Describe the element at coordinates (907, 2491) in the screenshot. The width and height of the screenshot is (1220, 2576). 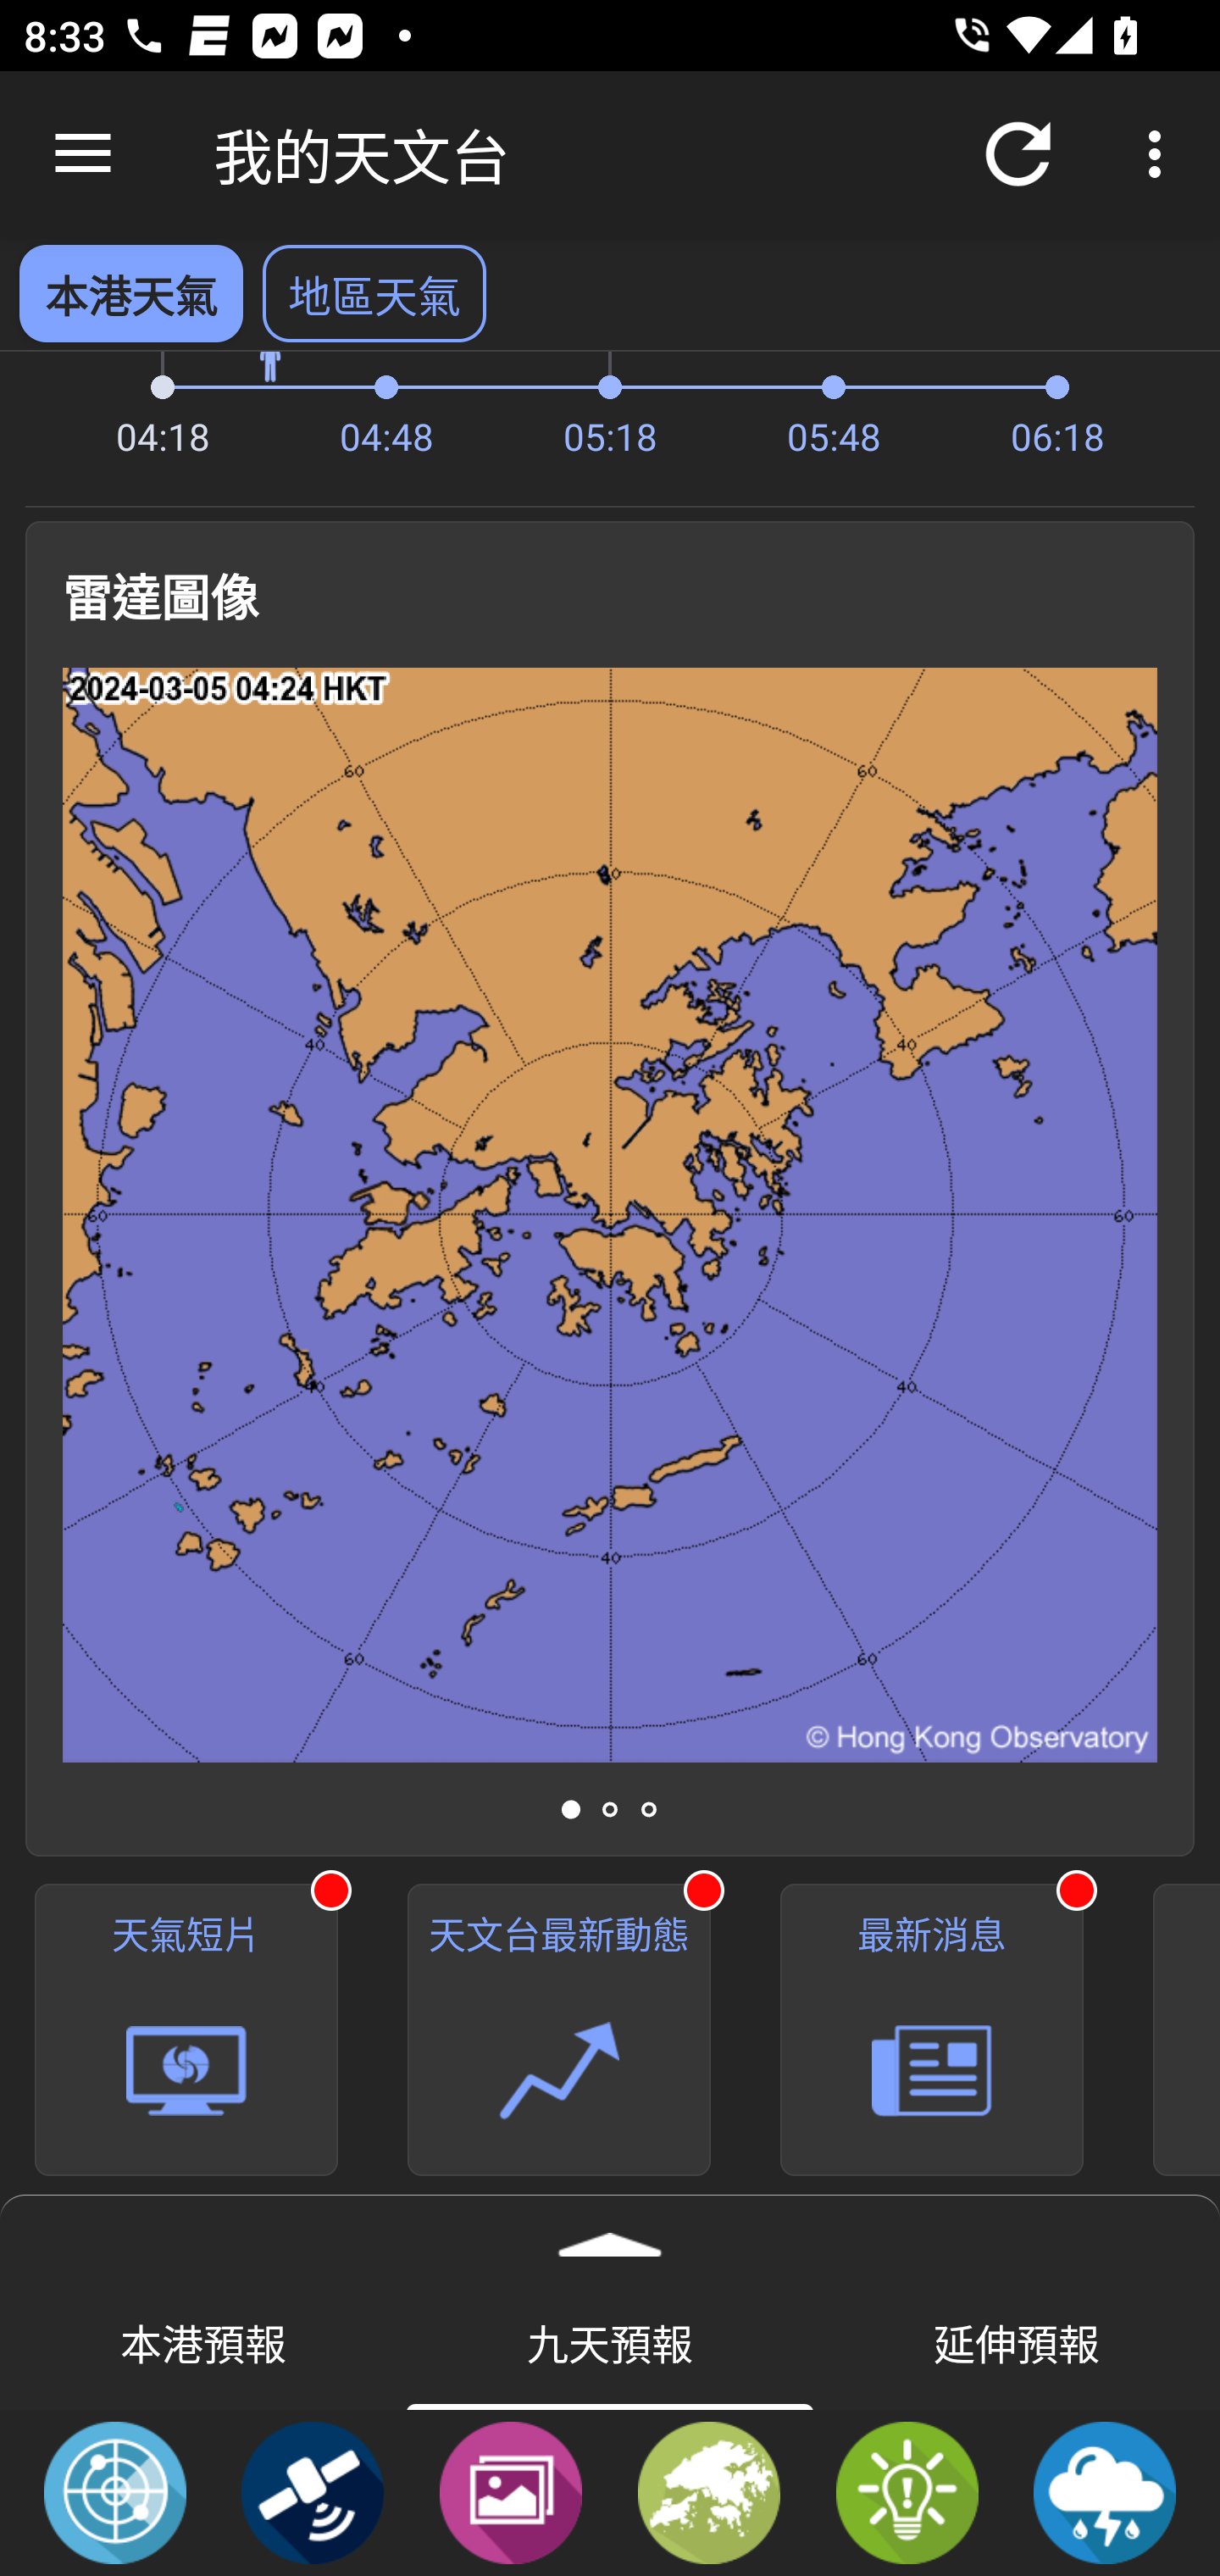
I see `天氣提示` at that location.